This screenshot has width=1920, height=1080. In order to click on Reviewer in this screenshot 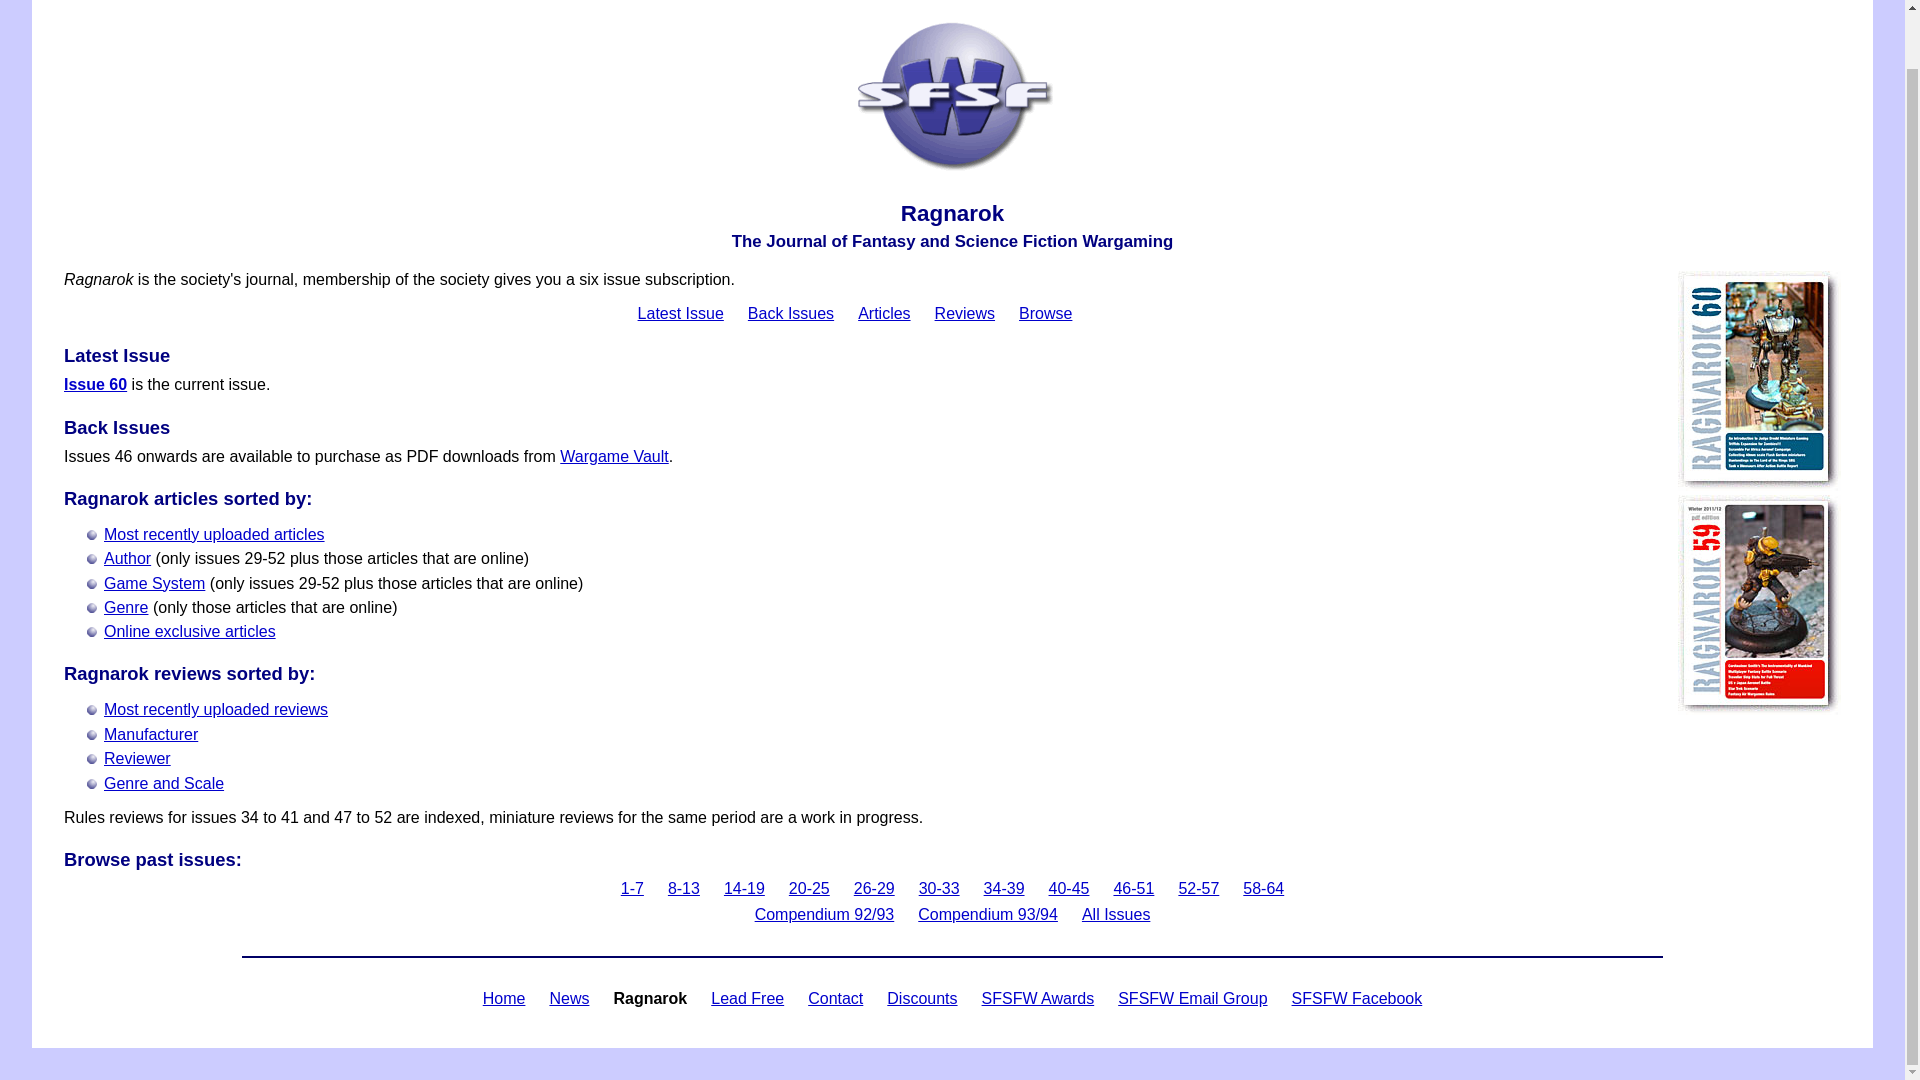, I will do `click(136, 758)`.